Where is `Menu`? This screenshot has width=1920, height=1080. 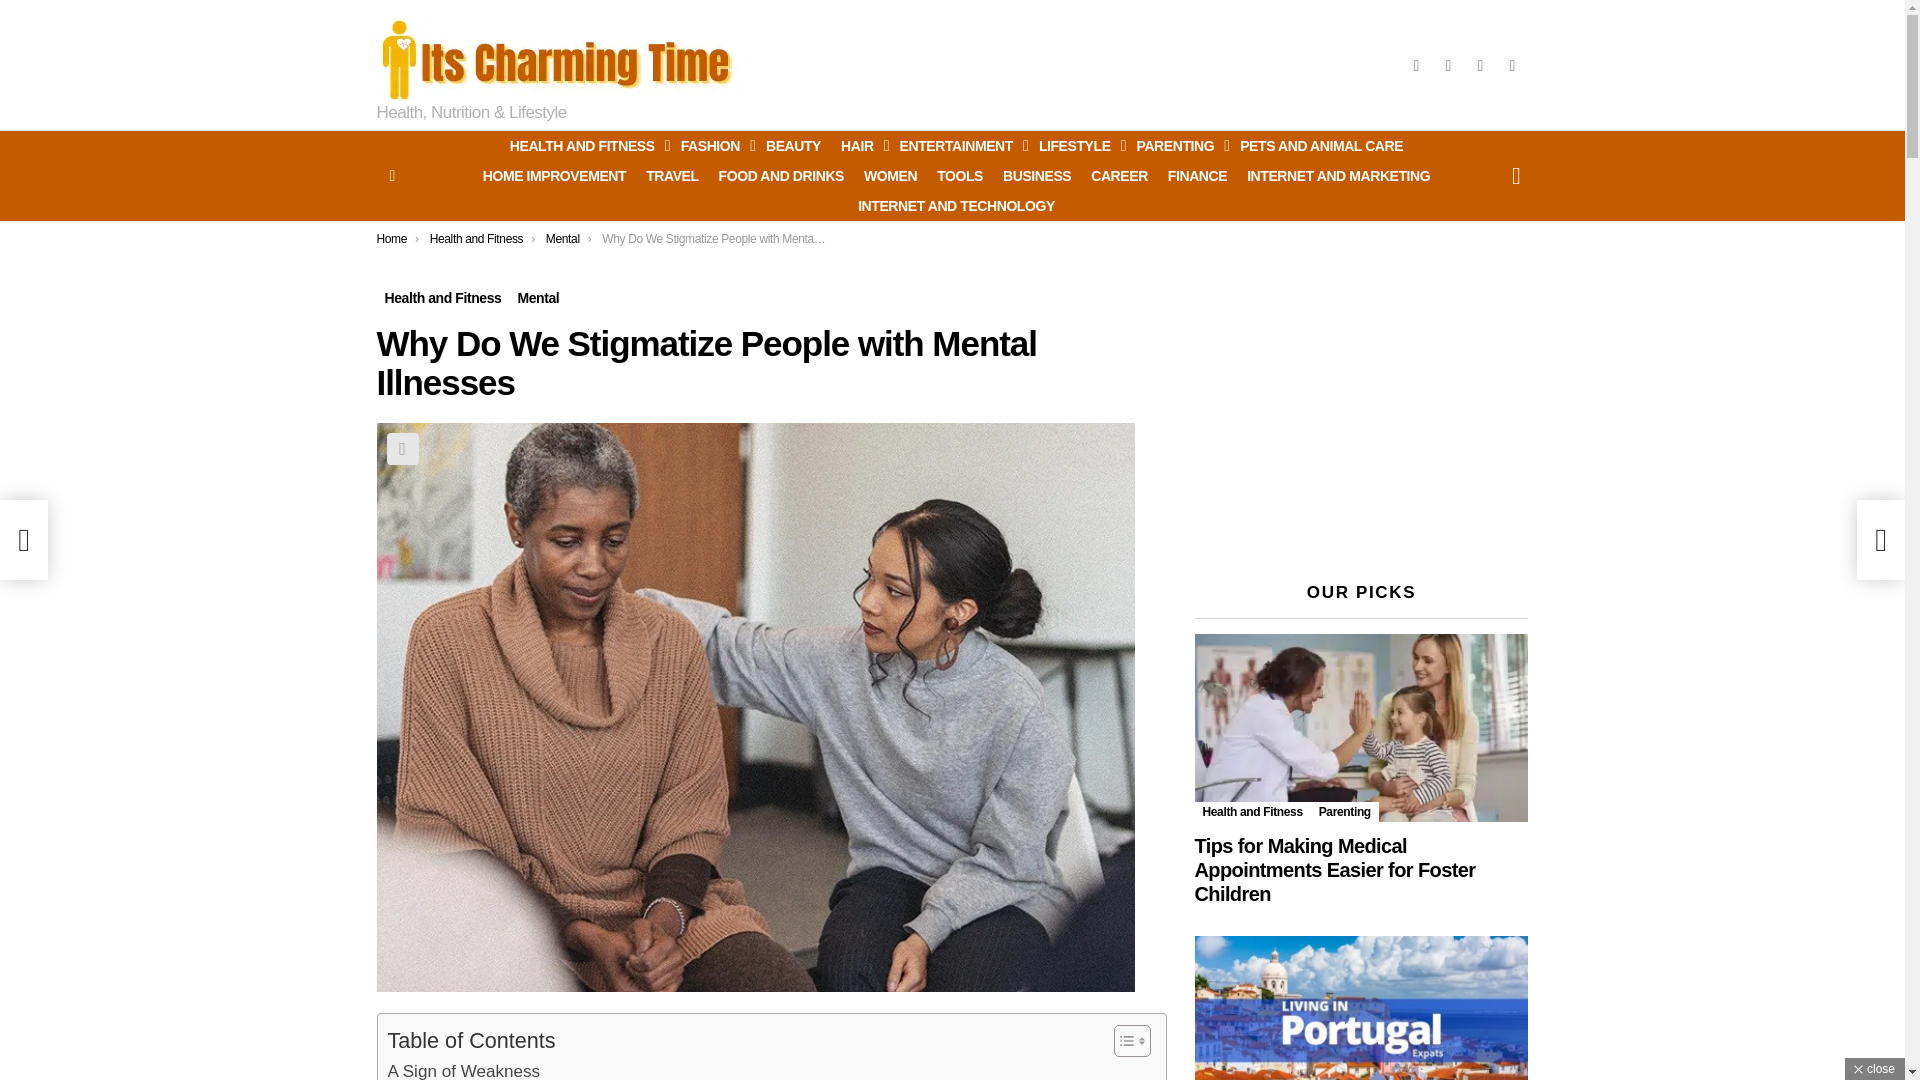
Menu is located at coordinates (392, 176).